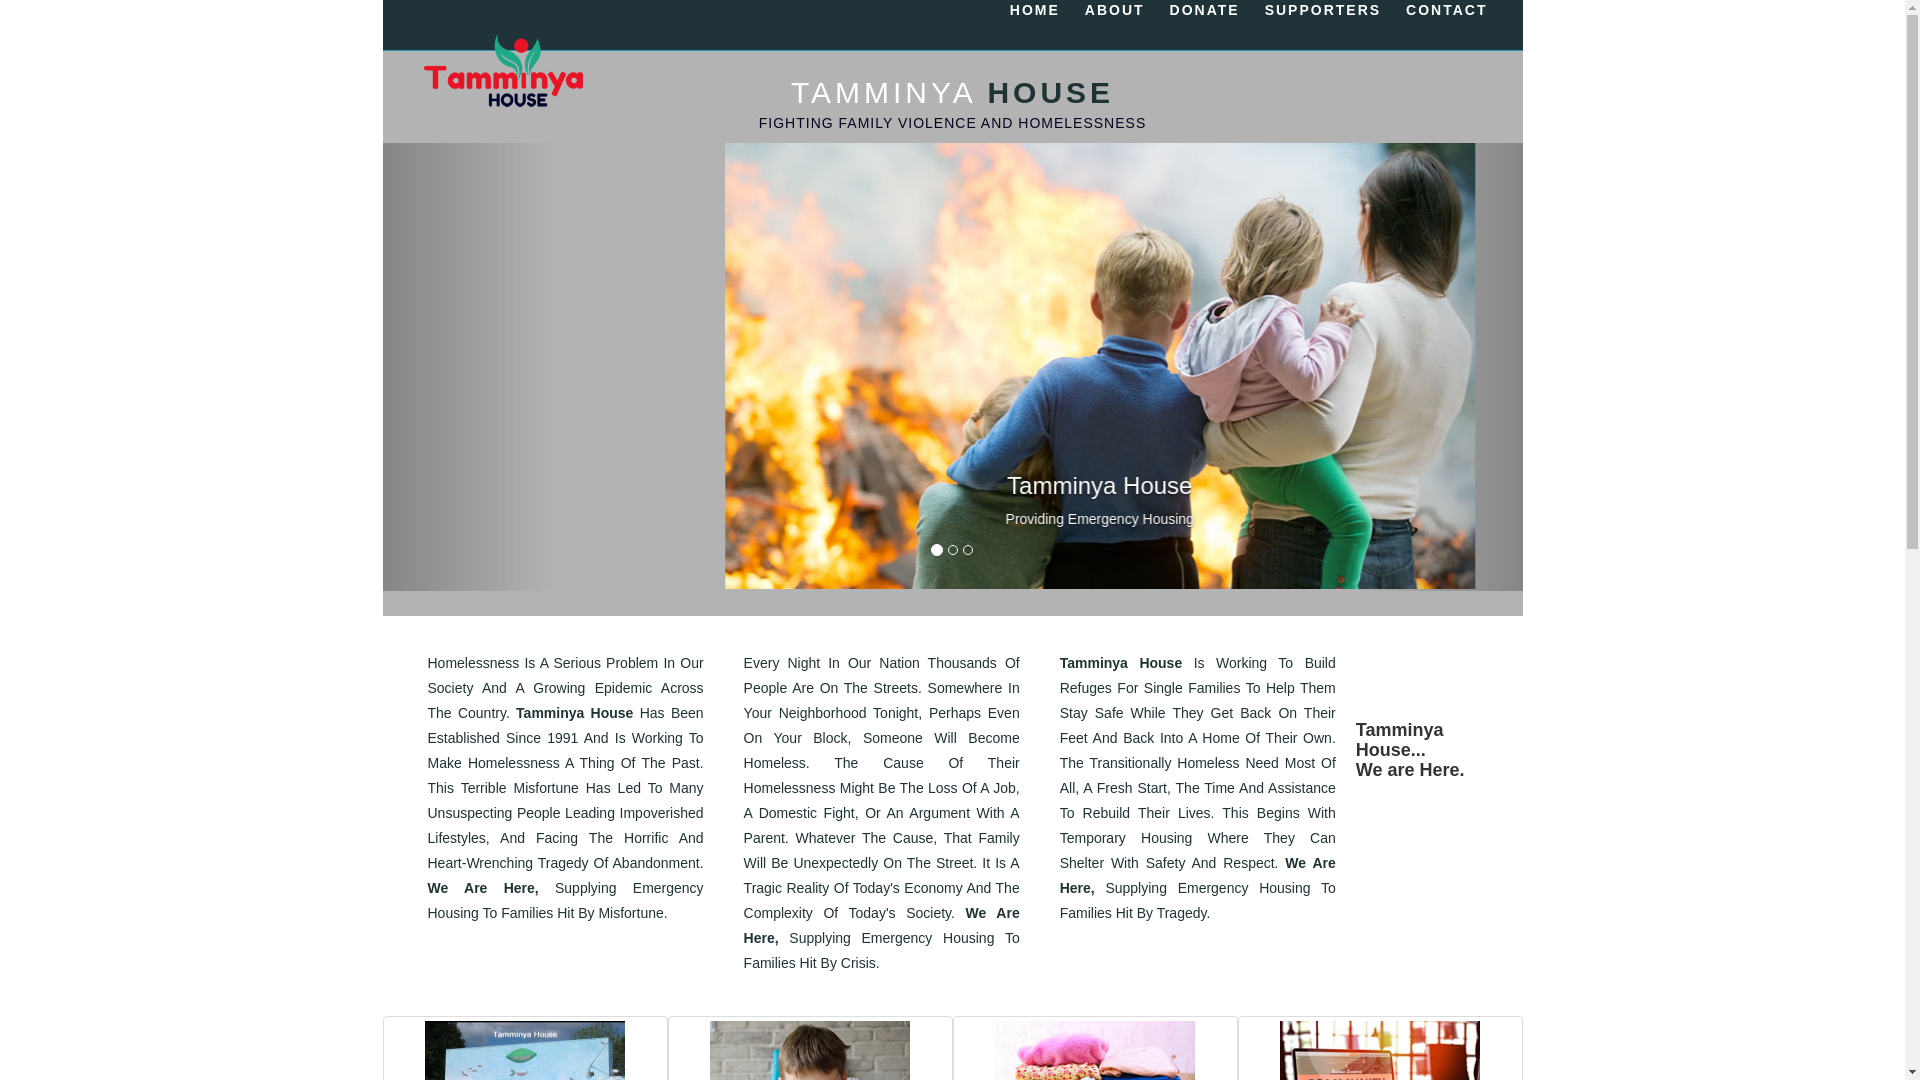 The width and height of the screenshot is (1920, 1080). Describe the element at coordinates (1205, 10) in the screenshot. I see `DONATE` at that location.